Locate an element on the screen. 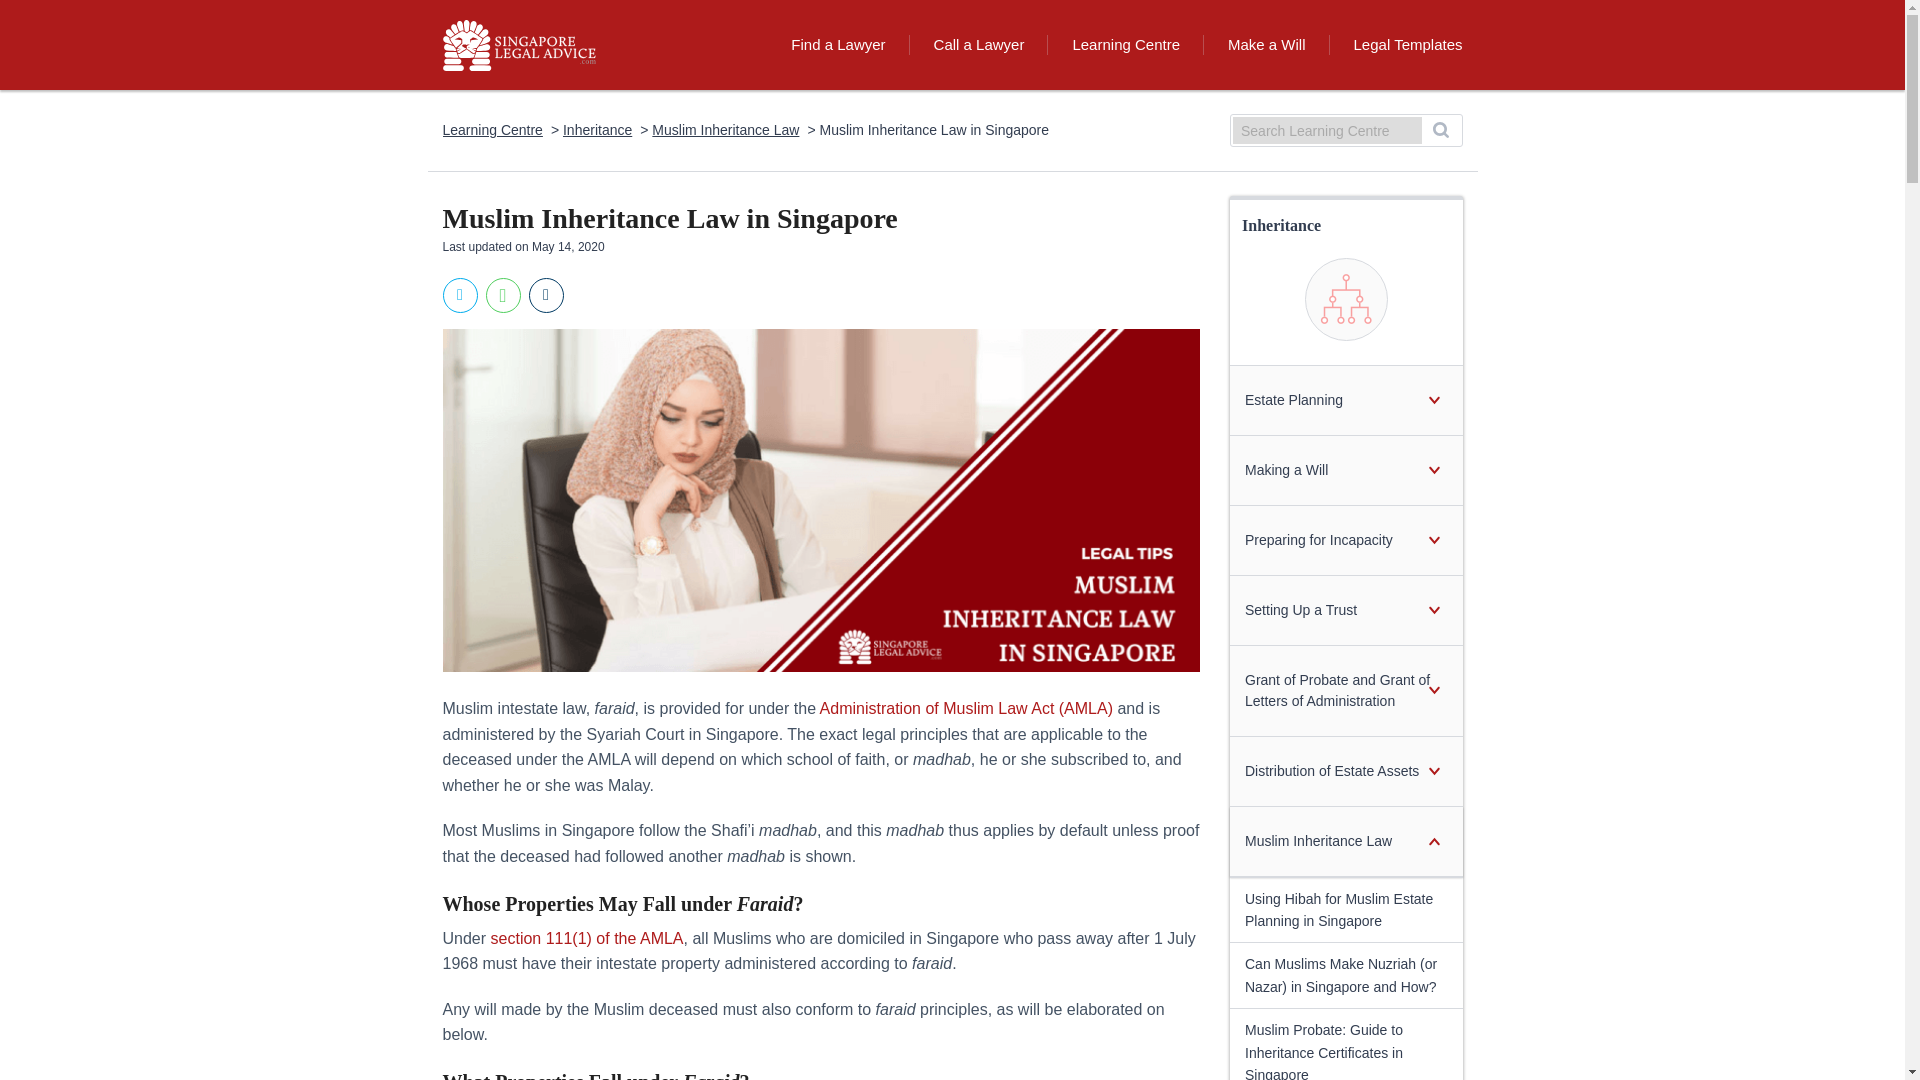  Inheritance is located at coordinates (596, 130).